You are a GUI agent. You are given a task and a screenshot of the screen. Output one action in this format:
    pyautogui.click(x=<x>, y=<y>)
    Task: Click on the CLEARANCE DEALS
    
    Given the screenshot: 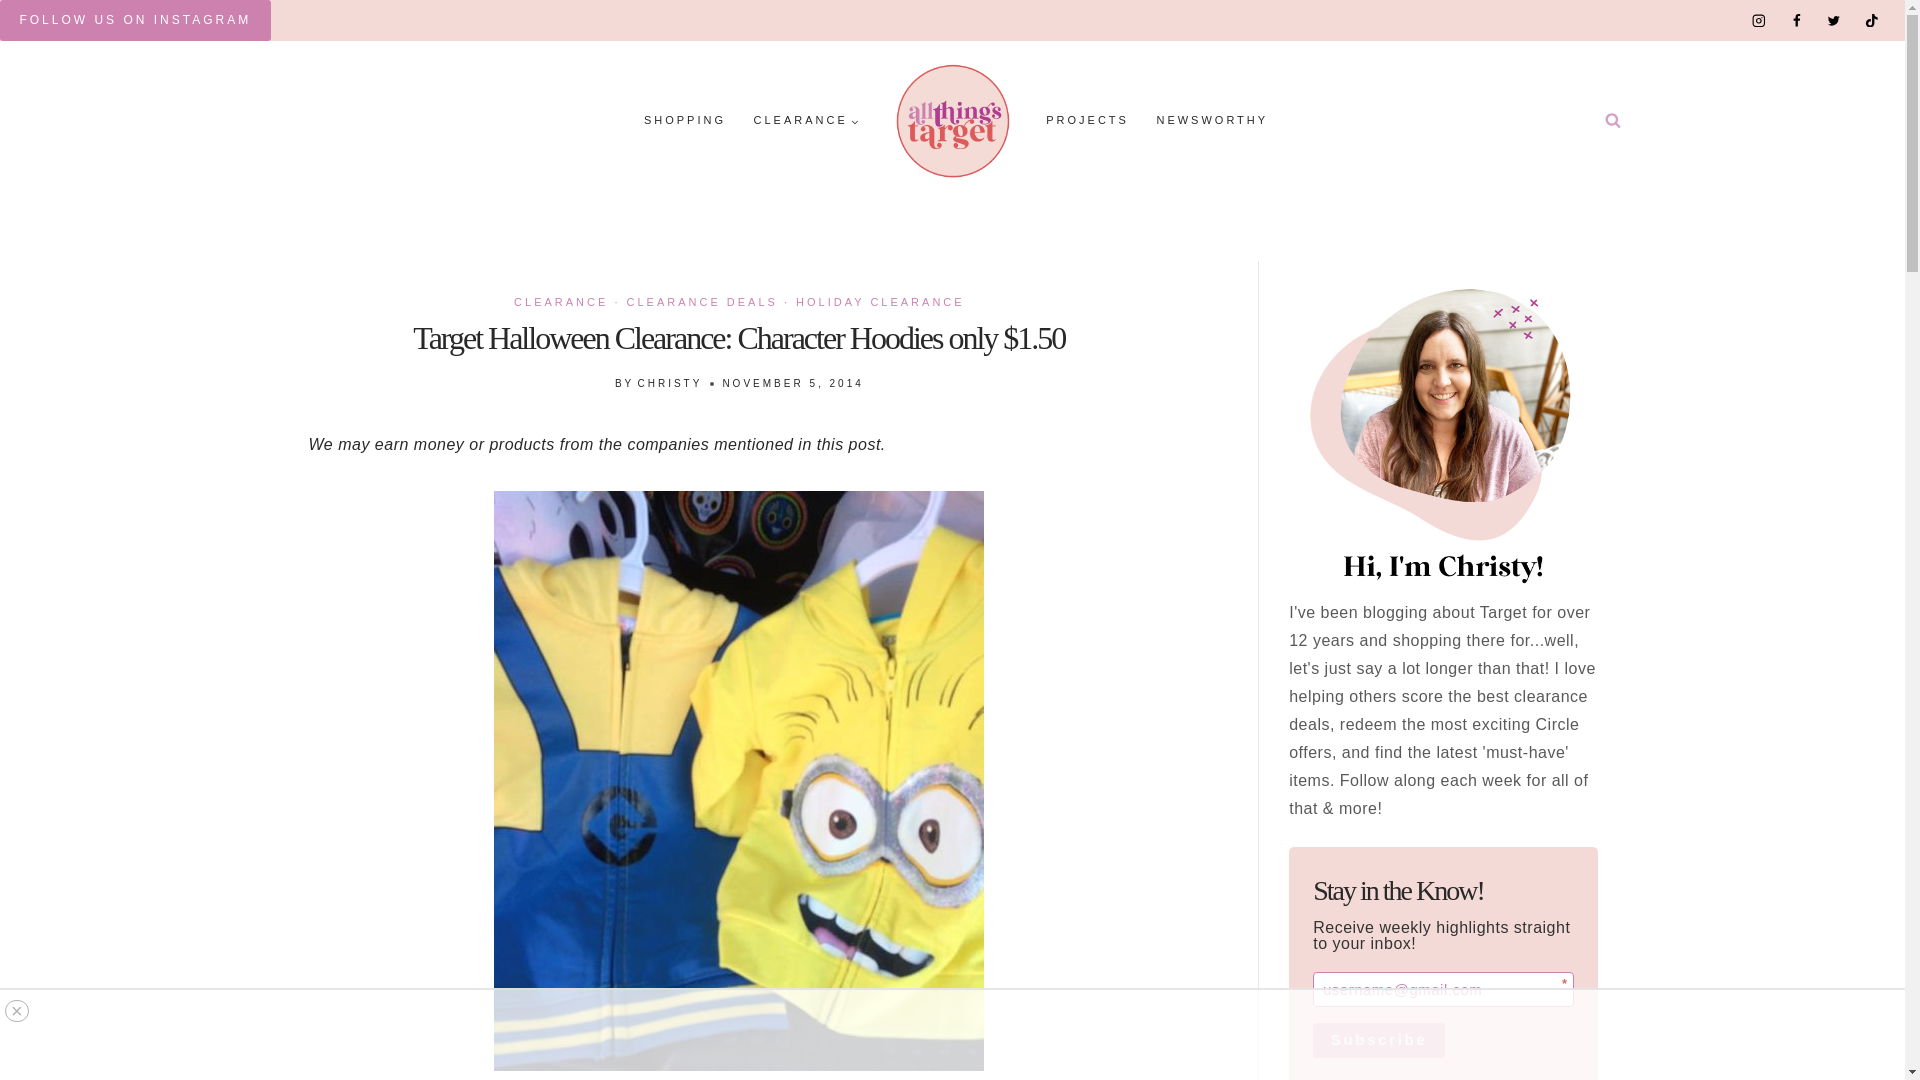 What is the action you would take?
    pyautogui.click(x=701, y=301)
    